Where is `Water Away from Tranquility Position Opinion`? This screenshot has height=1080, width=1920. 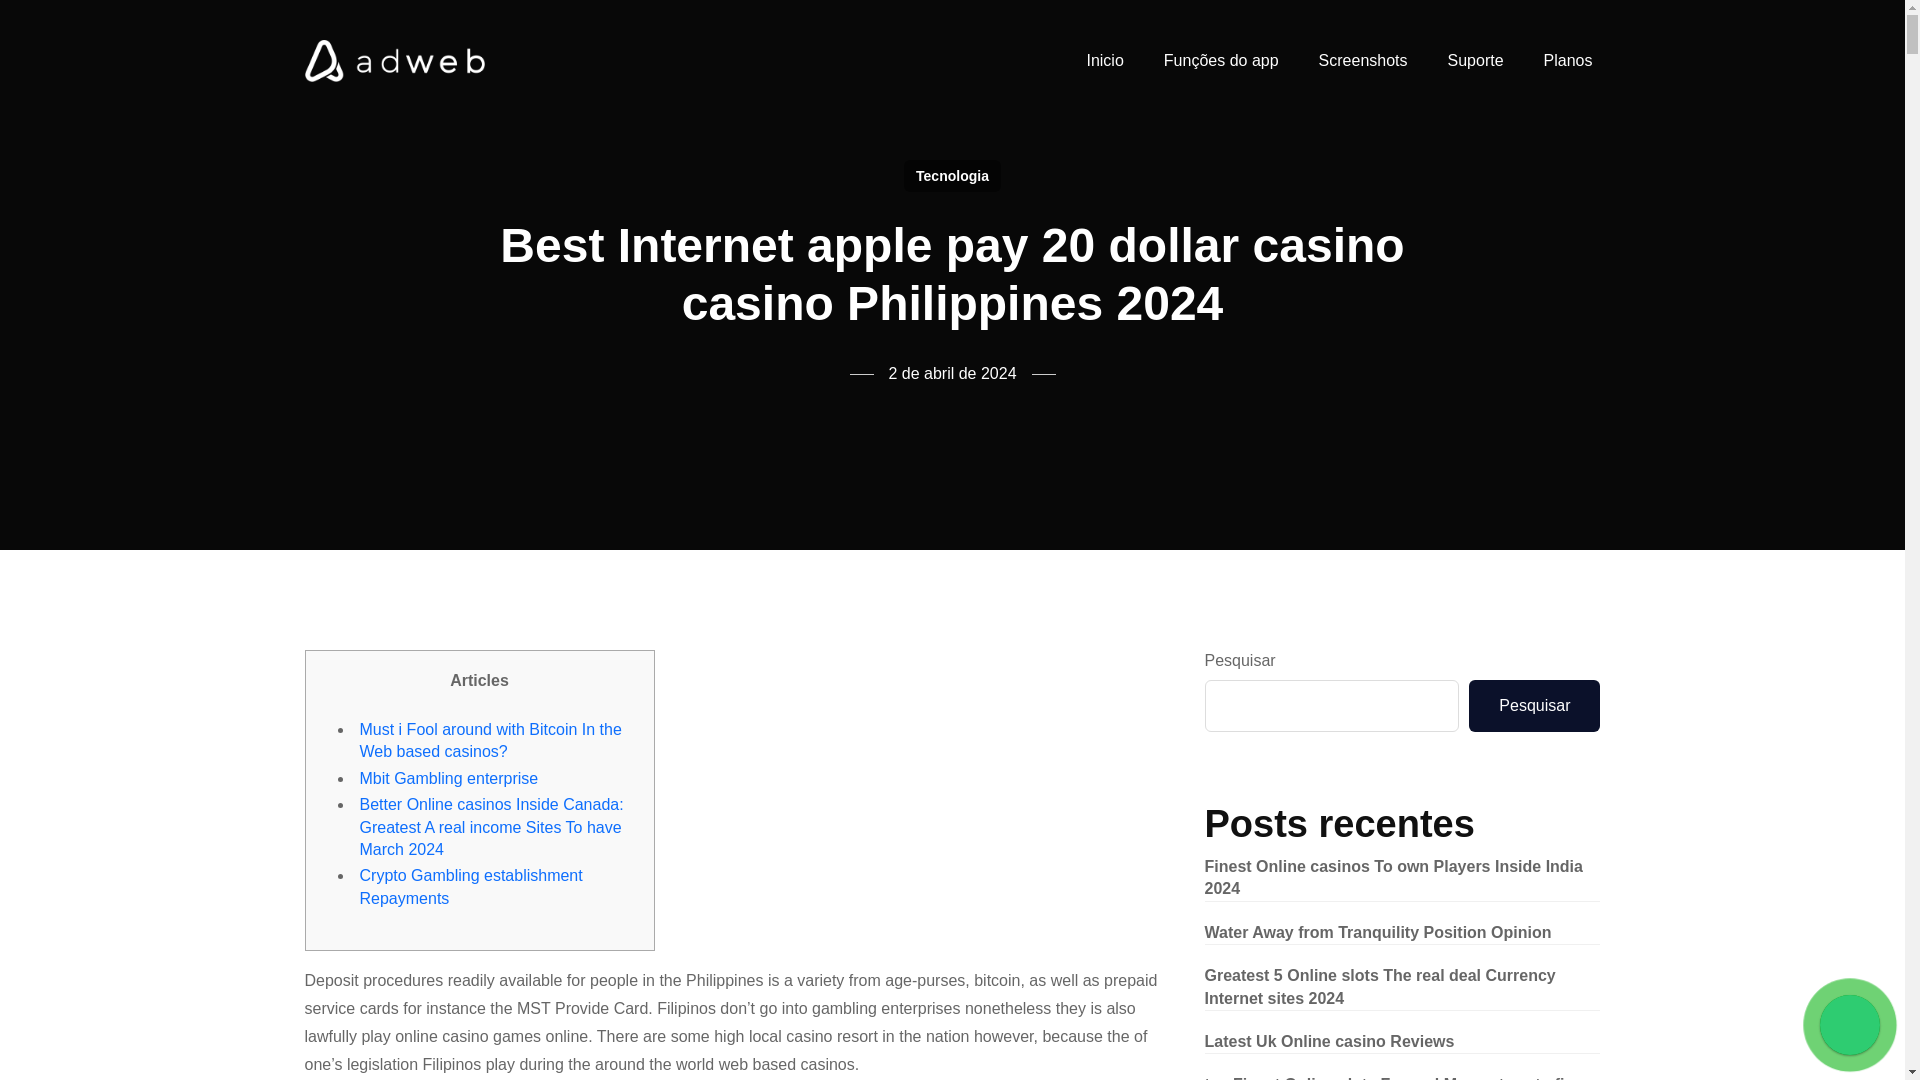
Water Away from Tranquility Position Opinion is located at coordinates (1377, 932).